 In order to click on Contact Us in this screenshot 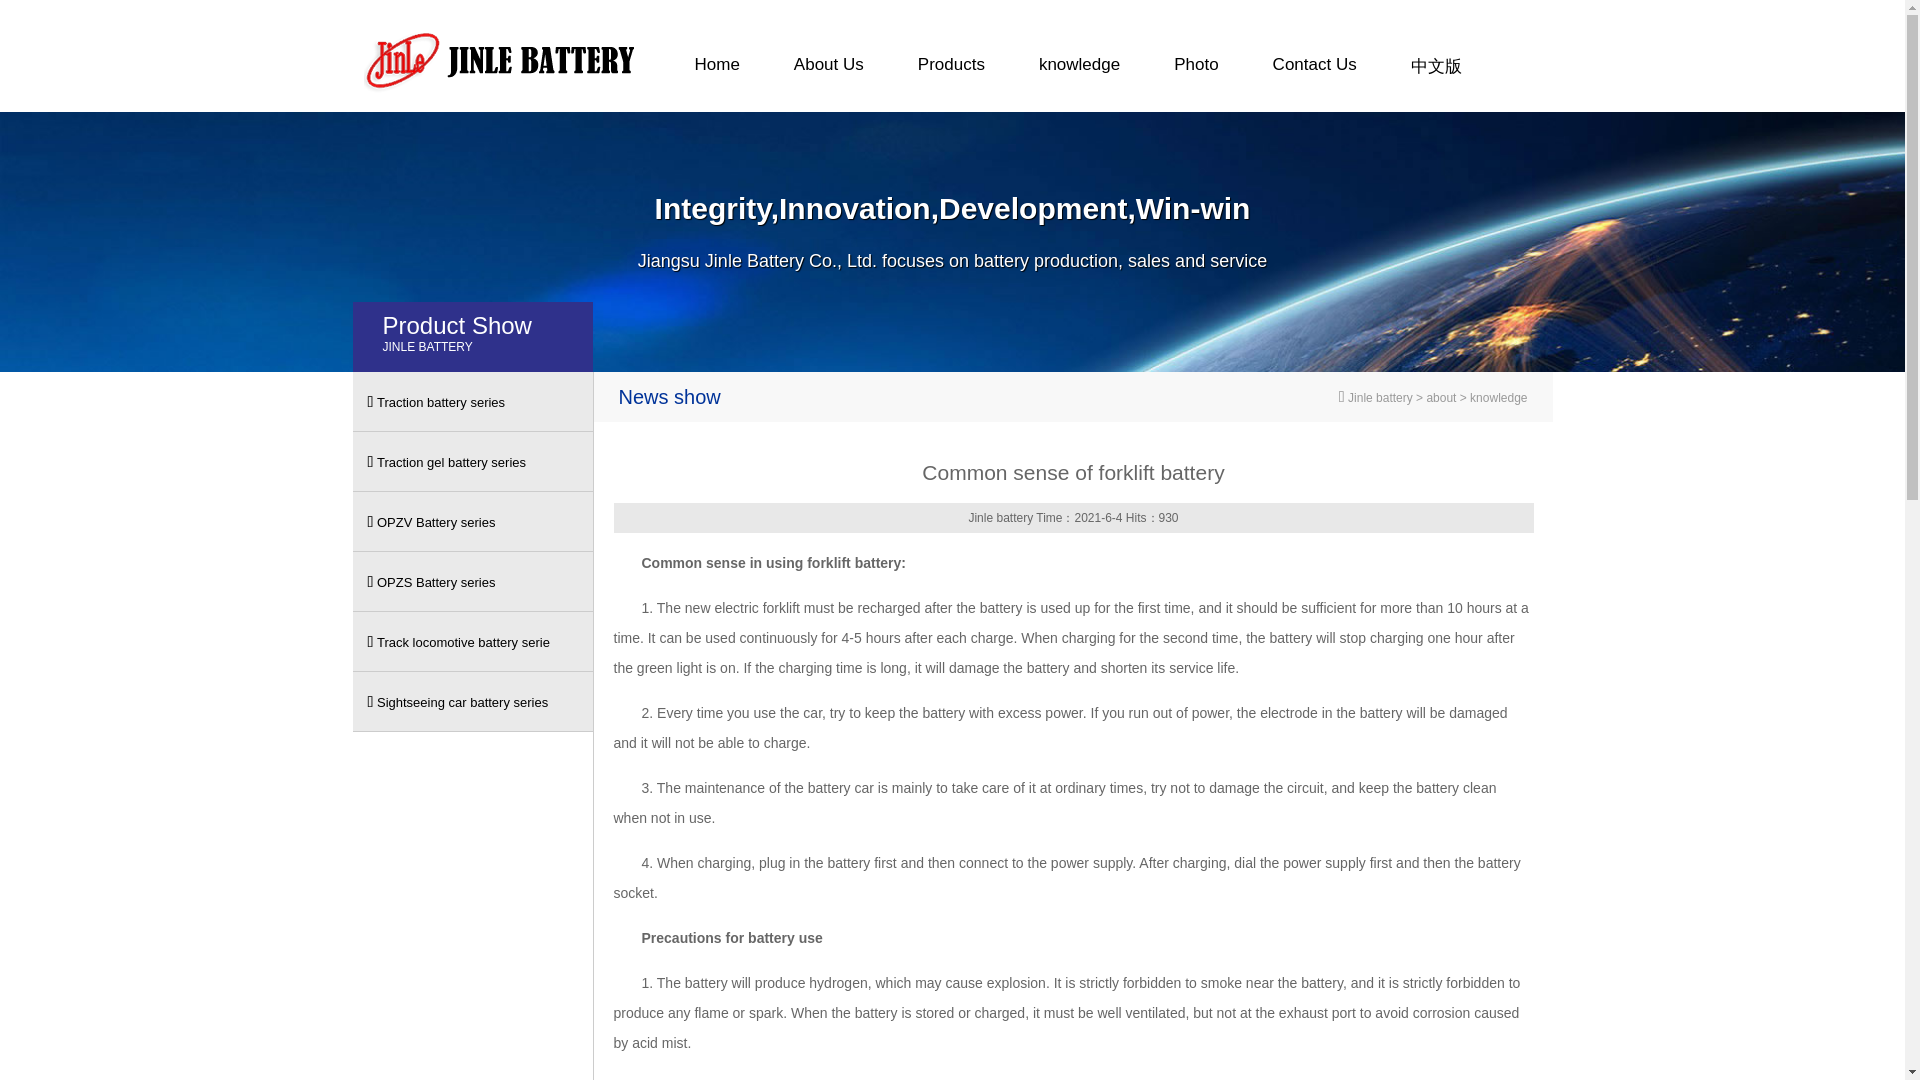, I will do `click(1315, 67)`.